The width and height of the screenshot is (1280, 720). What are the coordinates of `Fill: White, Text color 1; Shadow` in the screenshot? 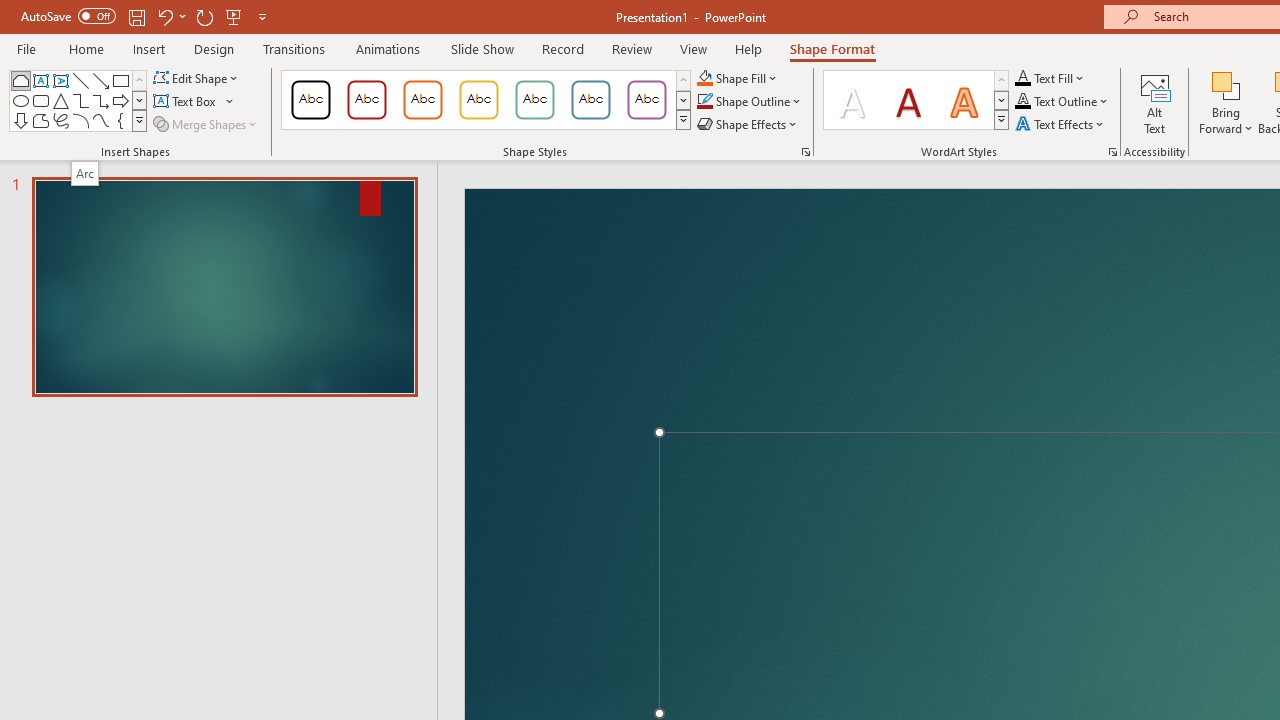 It's located at (852, 100).